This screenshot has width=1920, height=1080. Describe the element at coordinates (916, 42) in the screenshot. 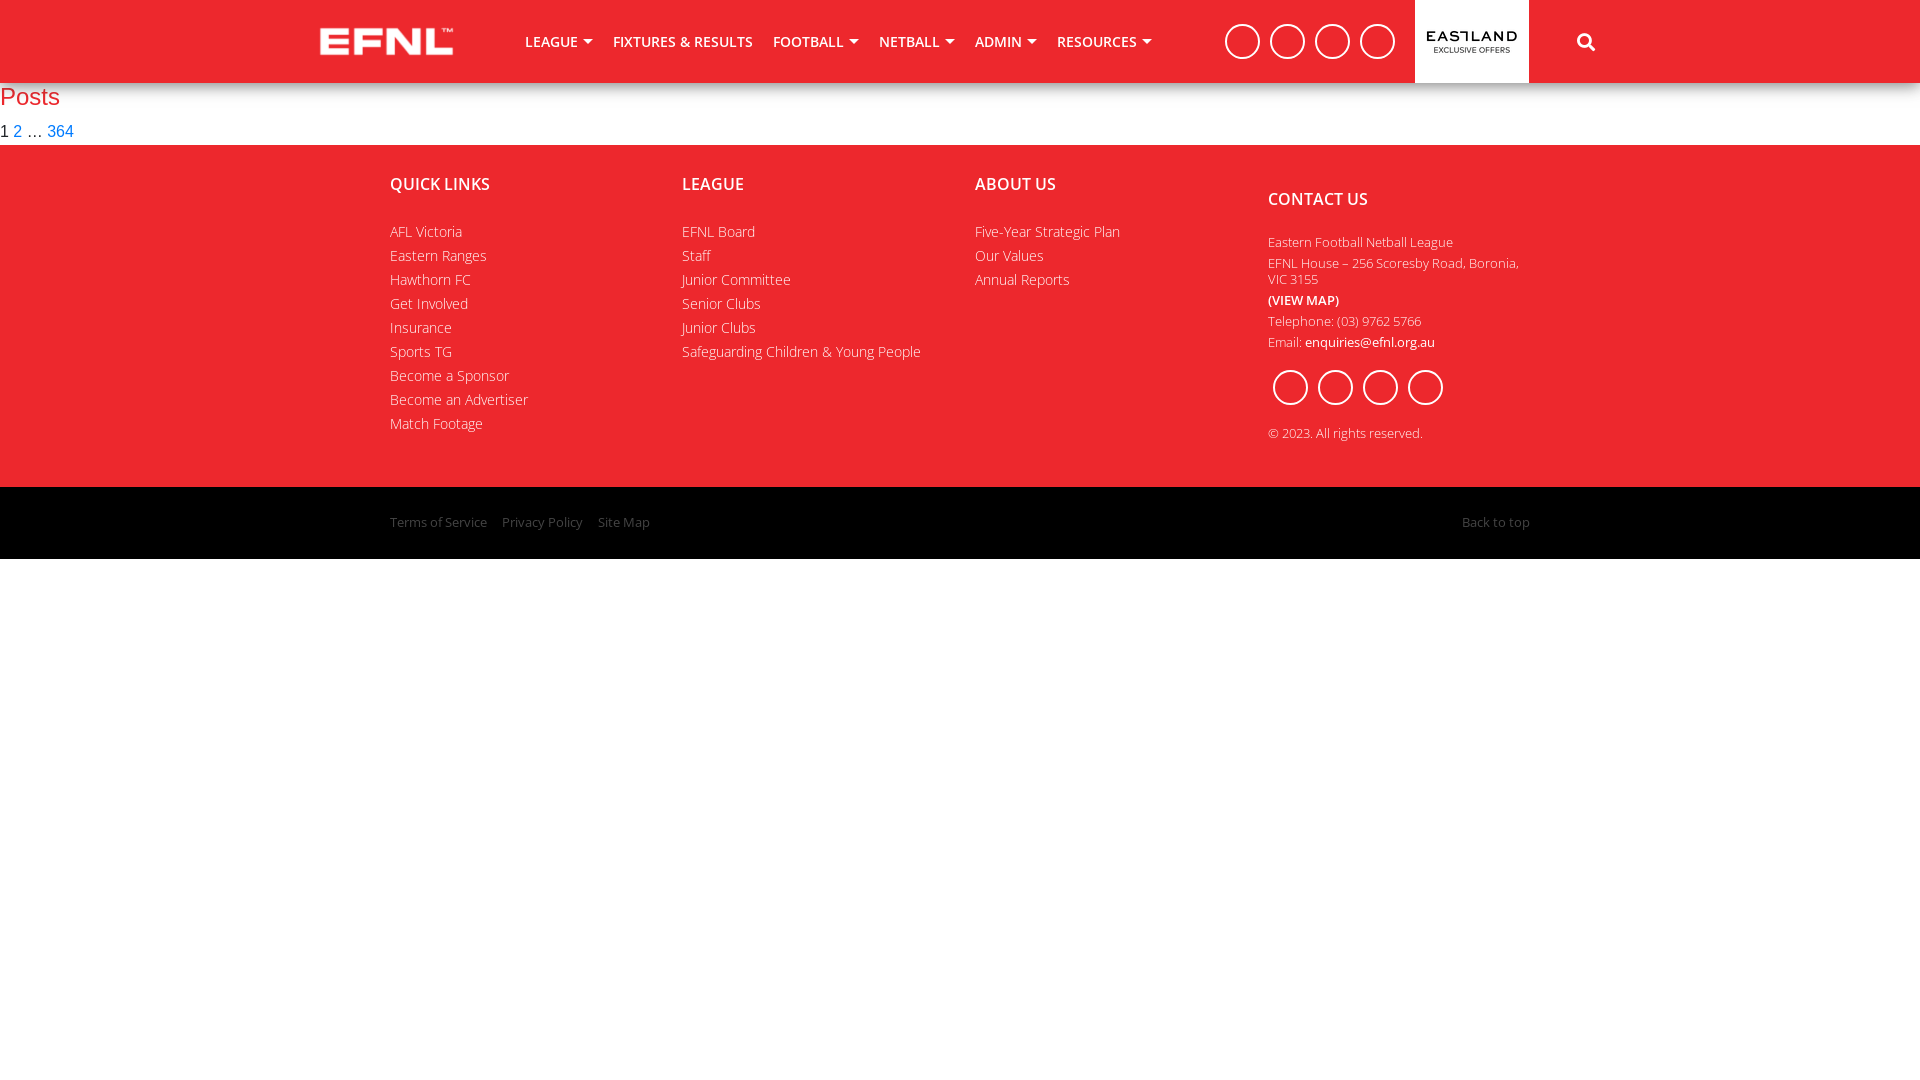

I see `NETBALL` at that location.